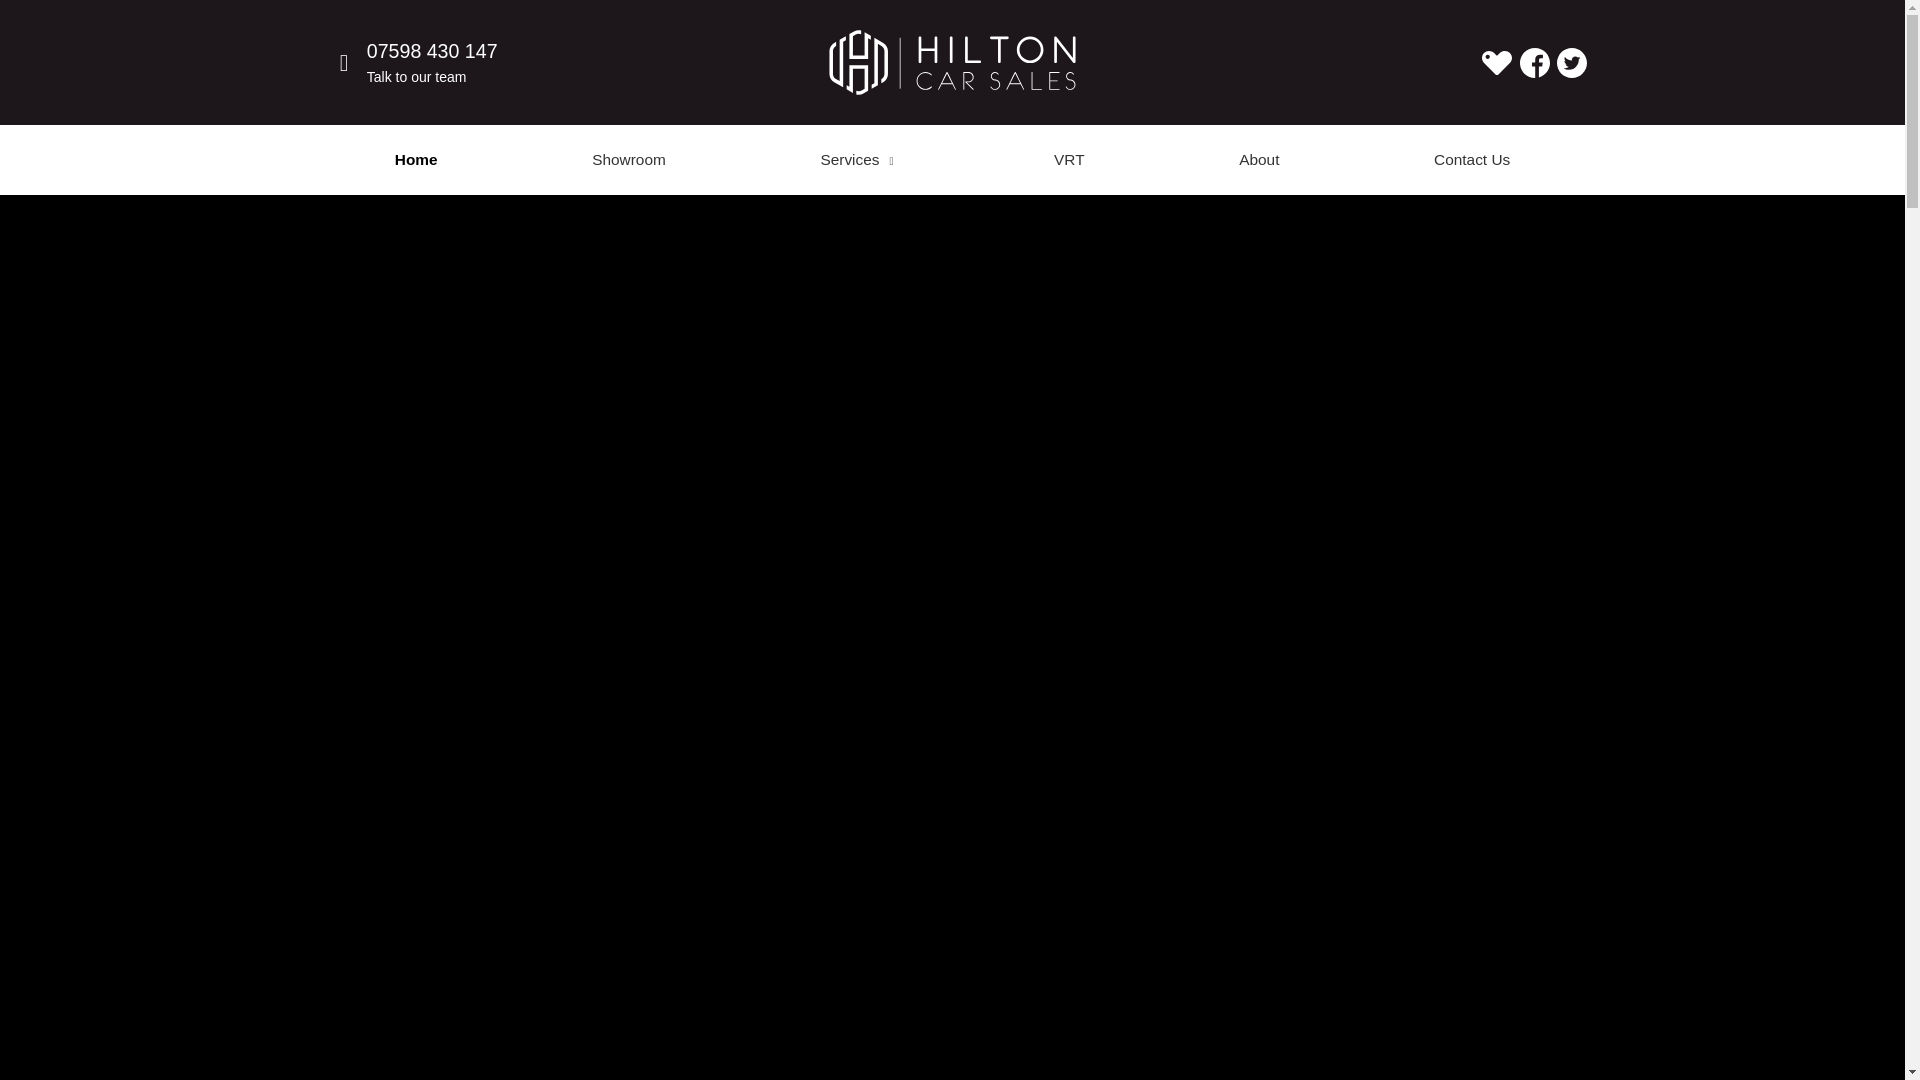 This screenshot has width=1920, height=1080. What do you see at coordinates (1069, 160) in the screenshot?
I see `VRT` at bounding box center [1069, 160].